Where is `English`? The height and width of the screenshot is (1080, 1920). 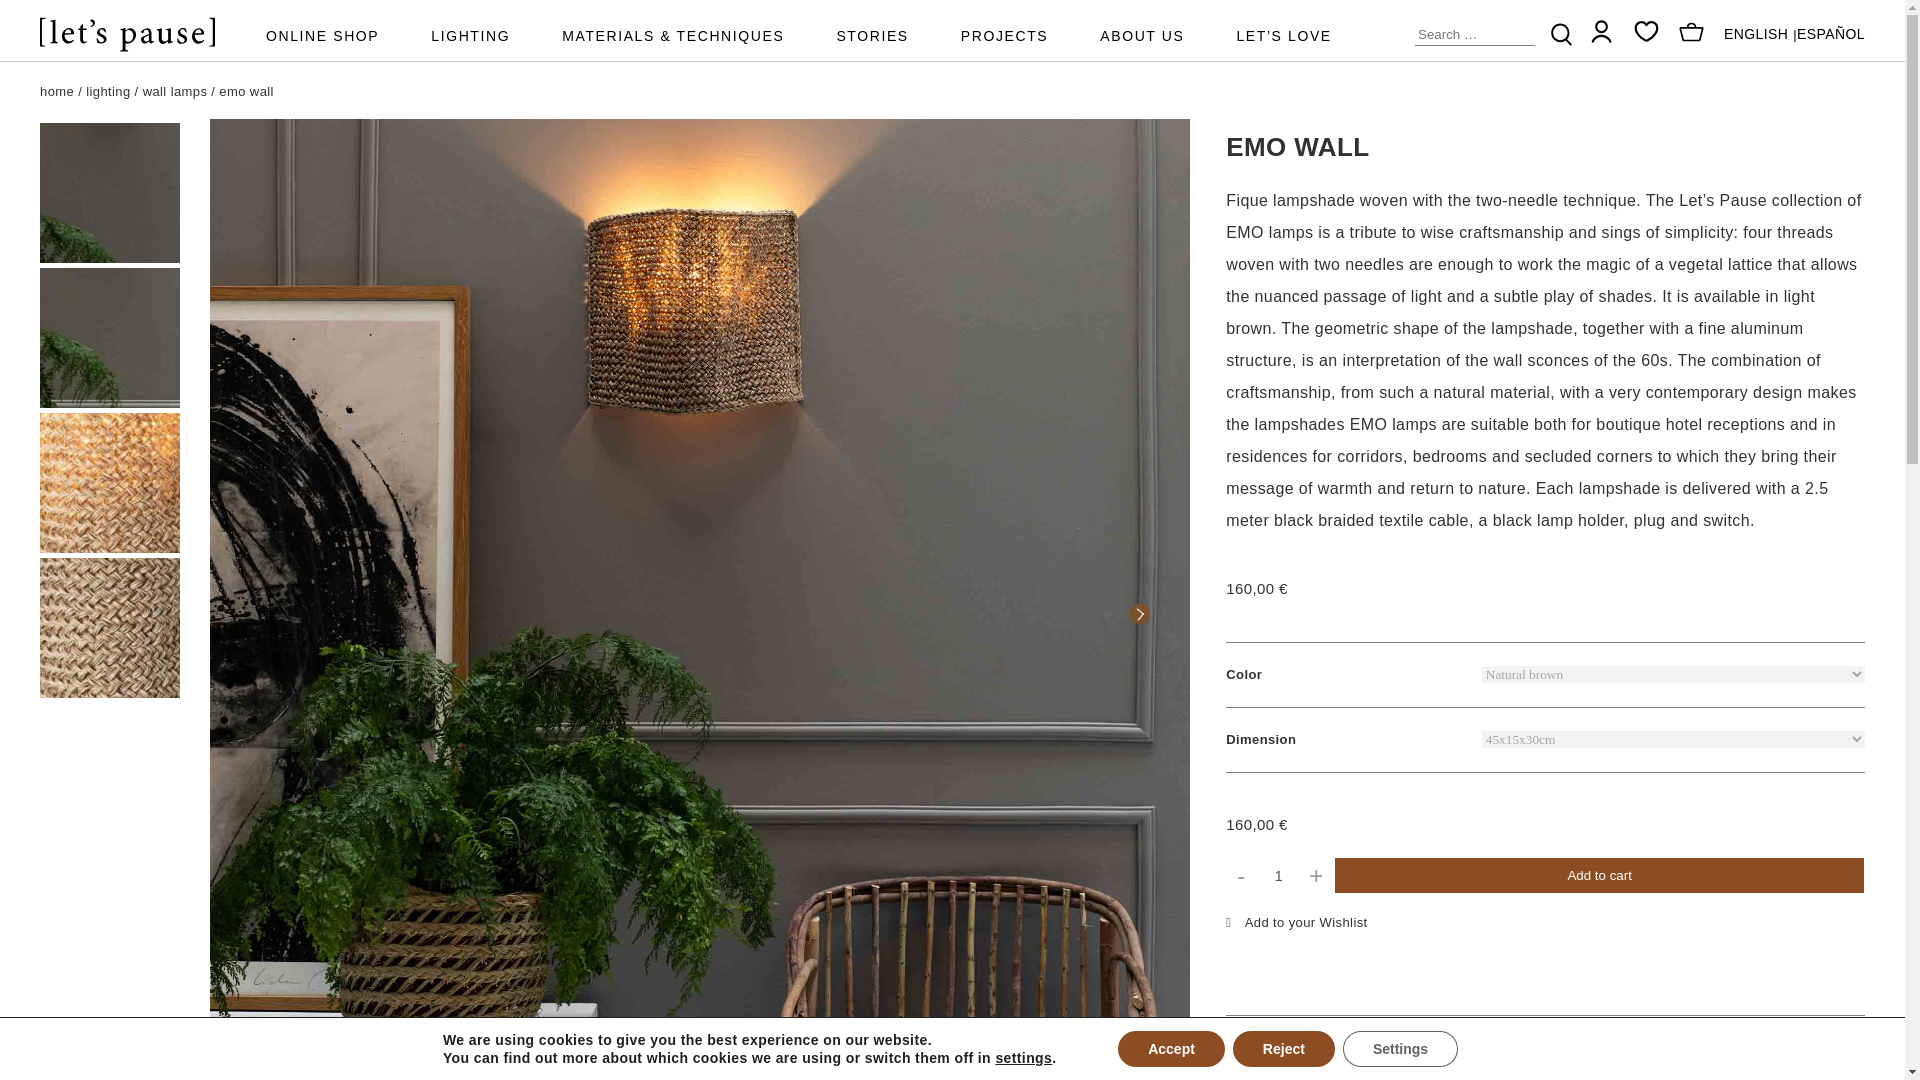
English is located at coordinates (1756, 34).